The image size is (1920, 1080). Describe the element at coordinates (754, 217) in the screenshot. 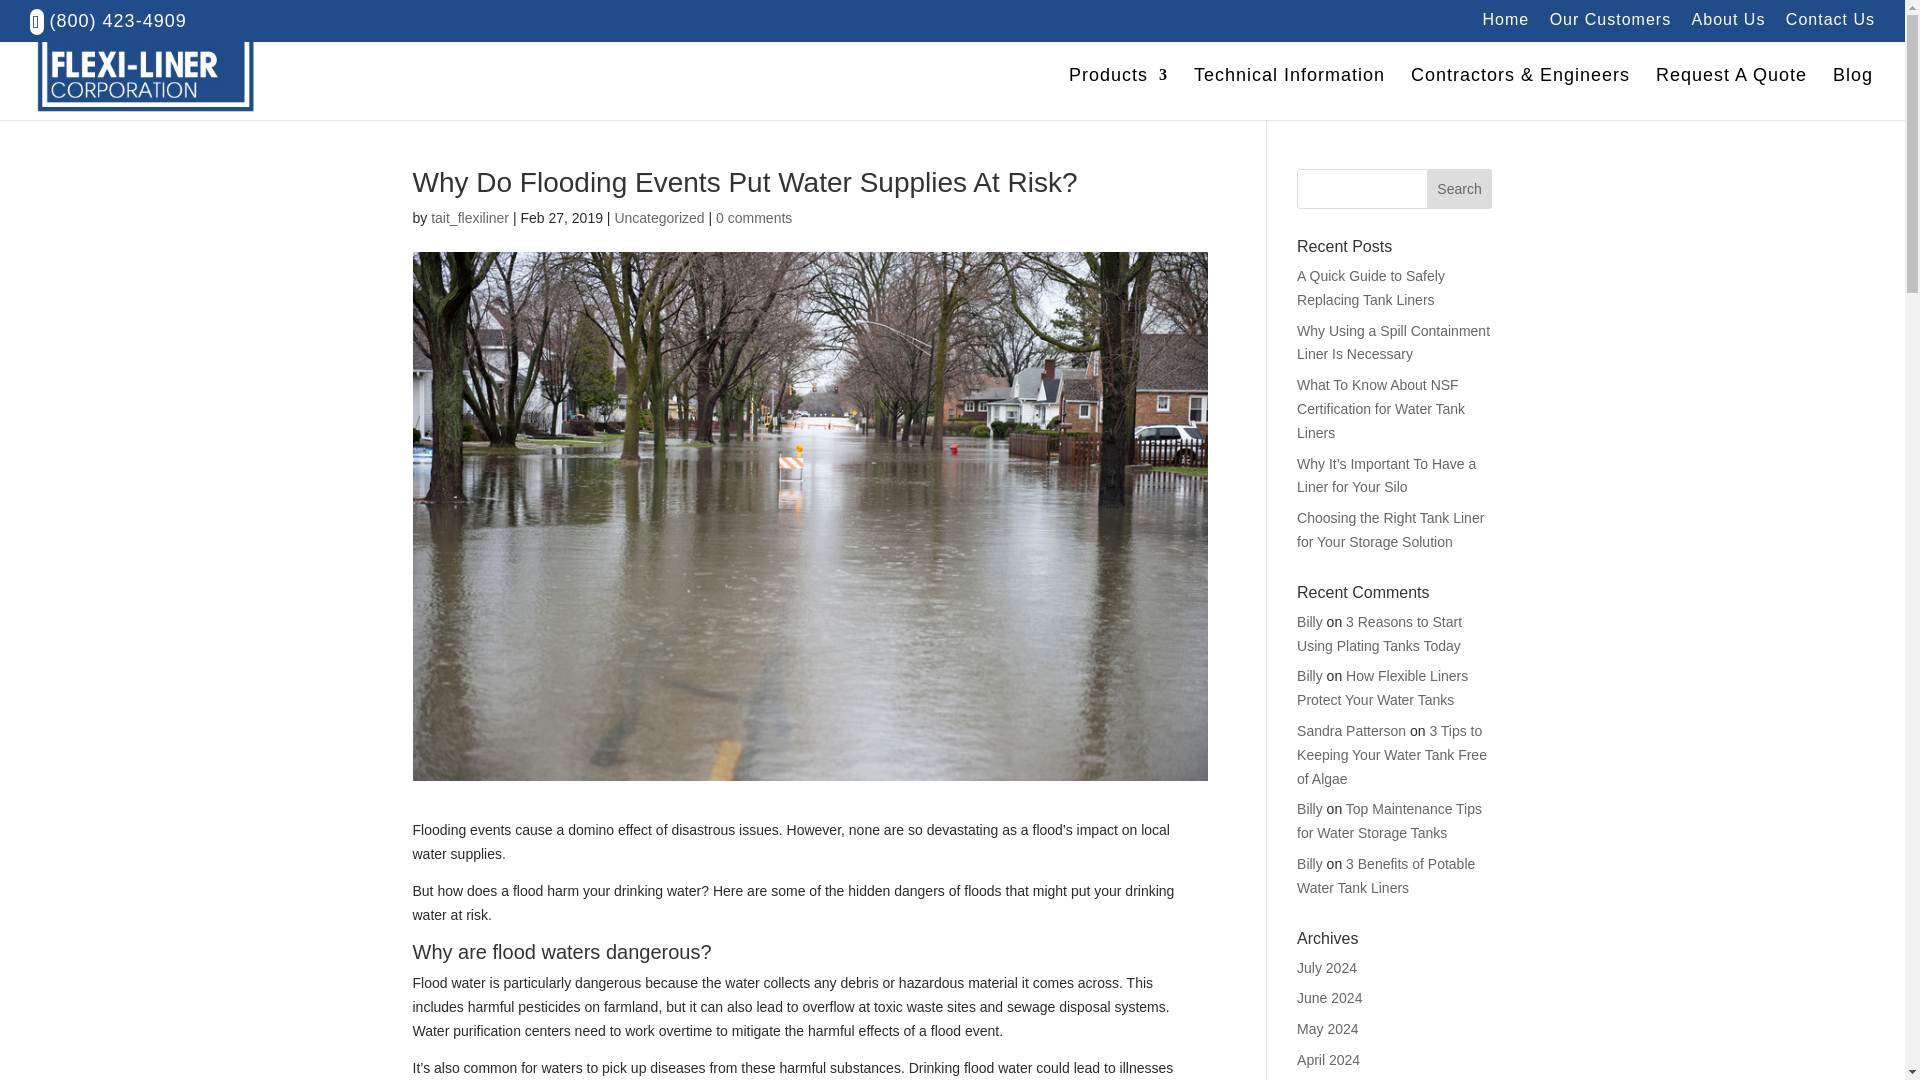

I see `0 comments` at that location.